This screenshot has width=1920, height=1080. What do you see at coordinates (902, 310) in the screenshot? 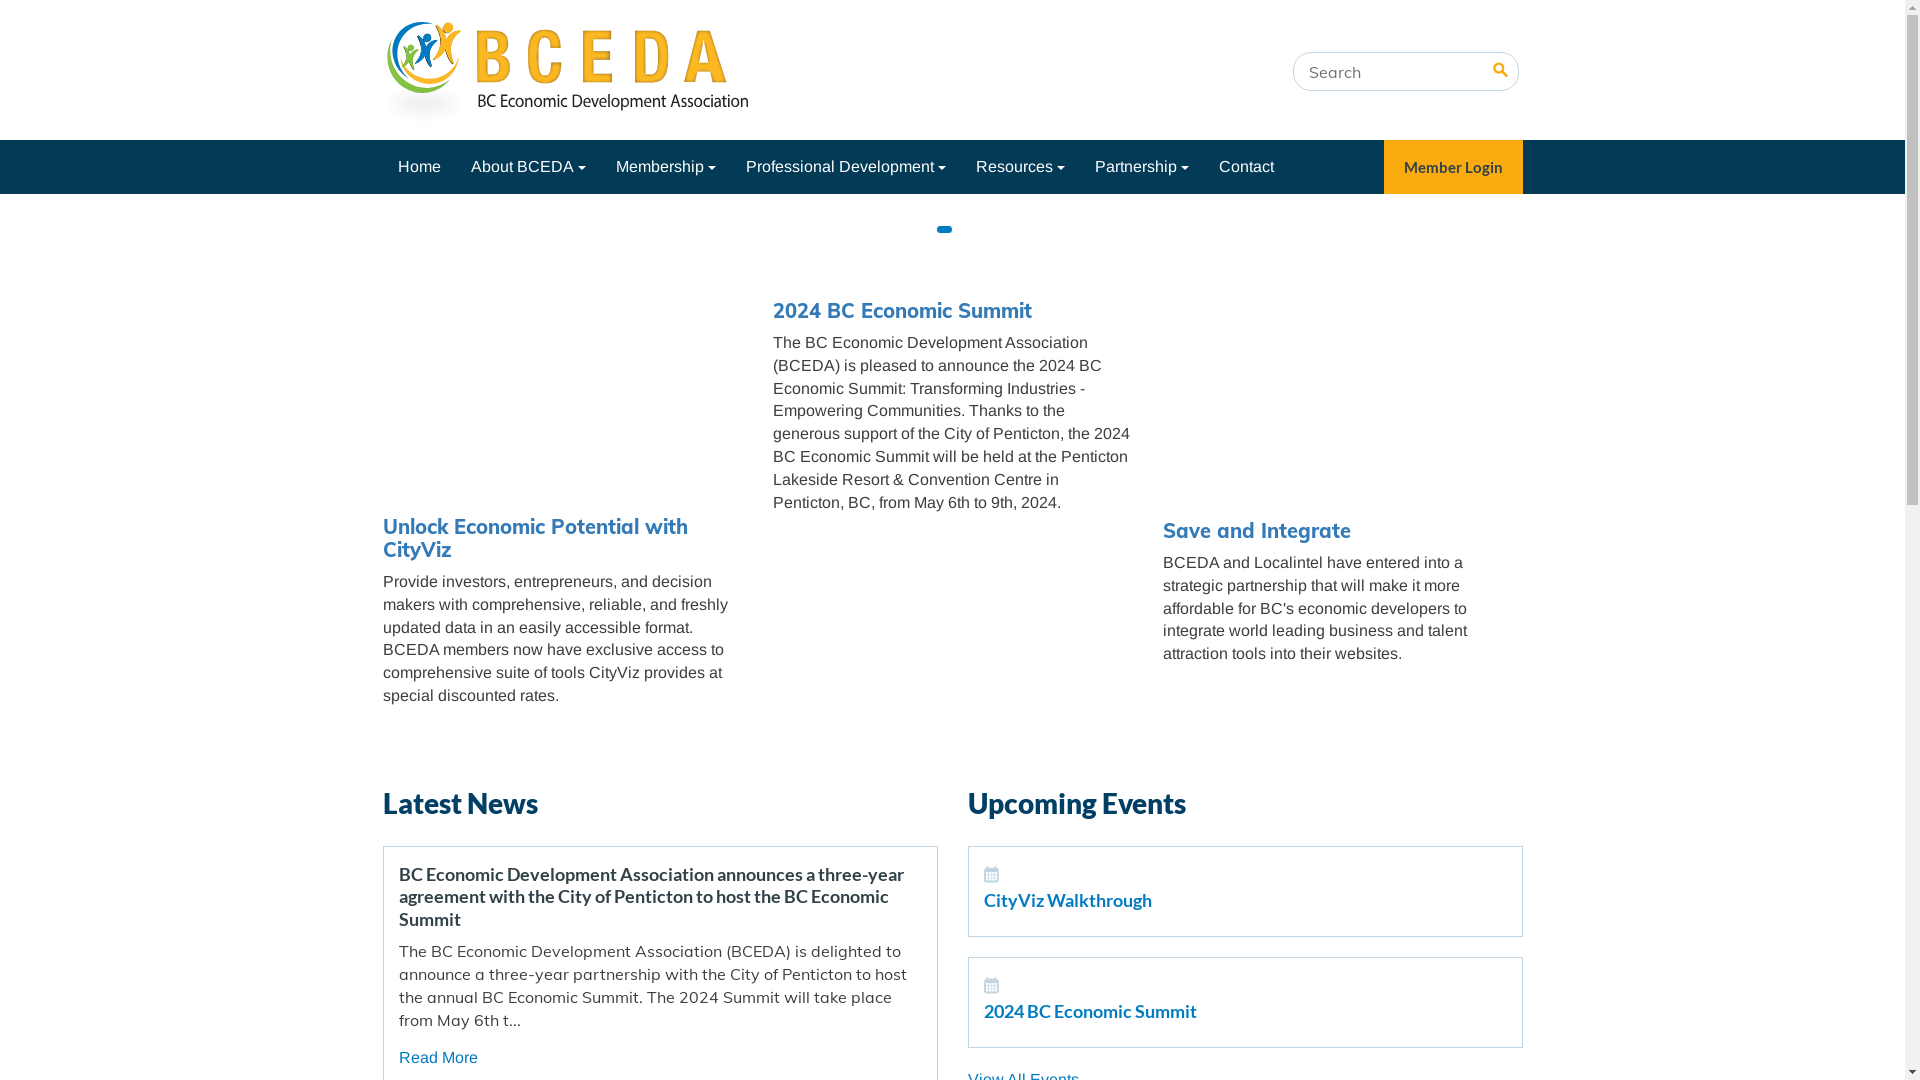
I see `2024 BC Economic Summit` at bounding box center [902, 310].